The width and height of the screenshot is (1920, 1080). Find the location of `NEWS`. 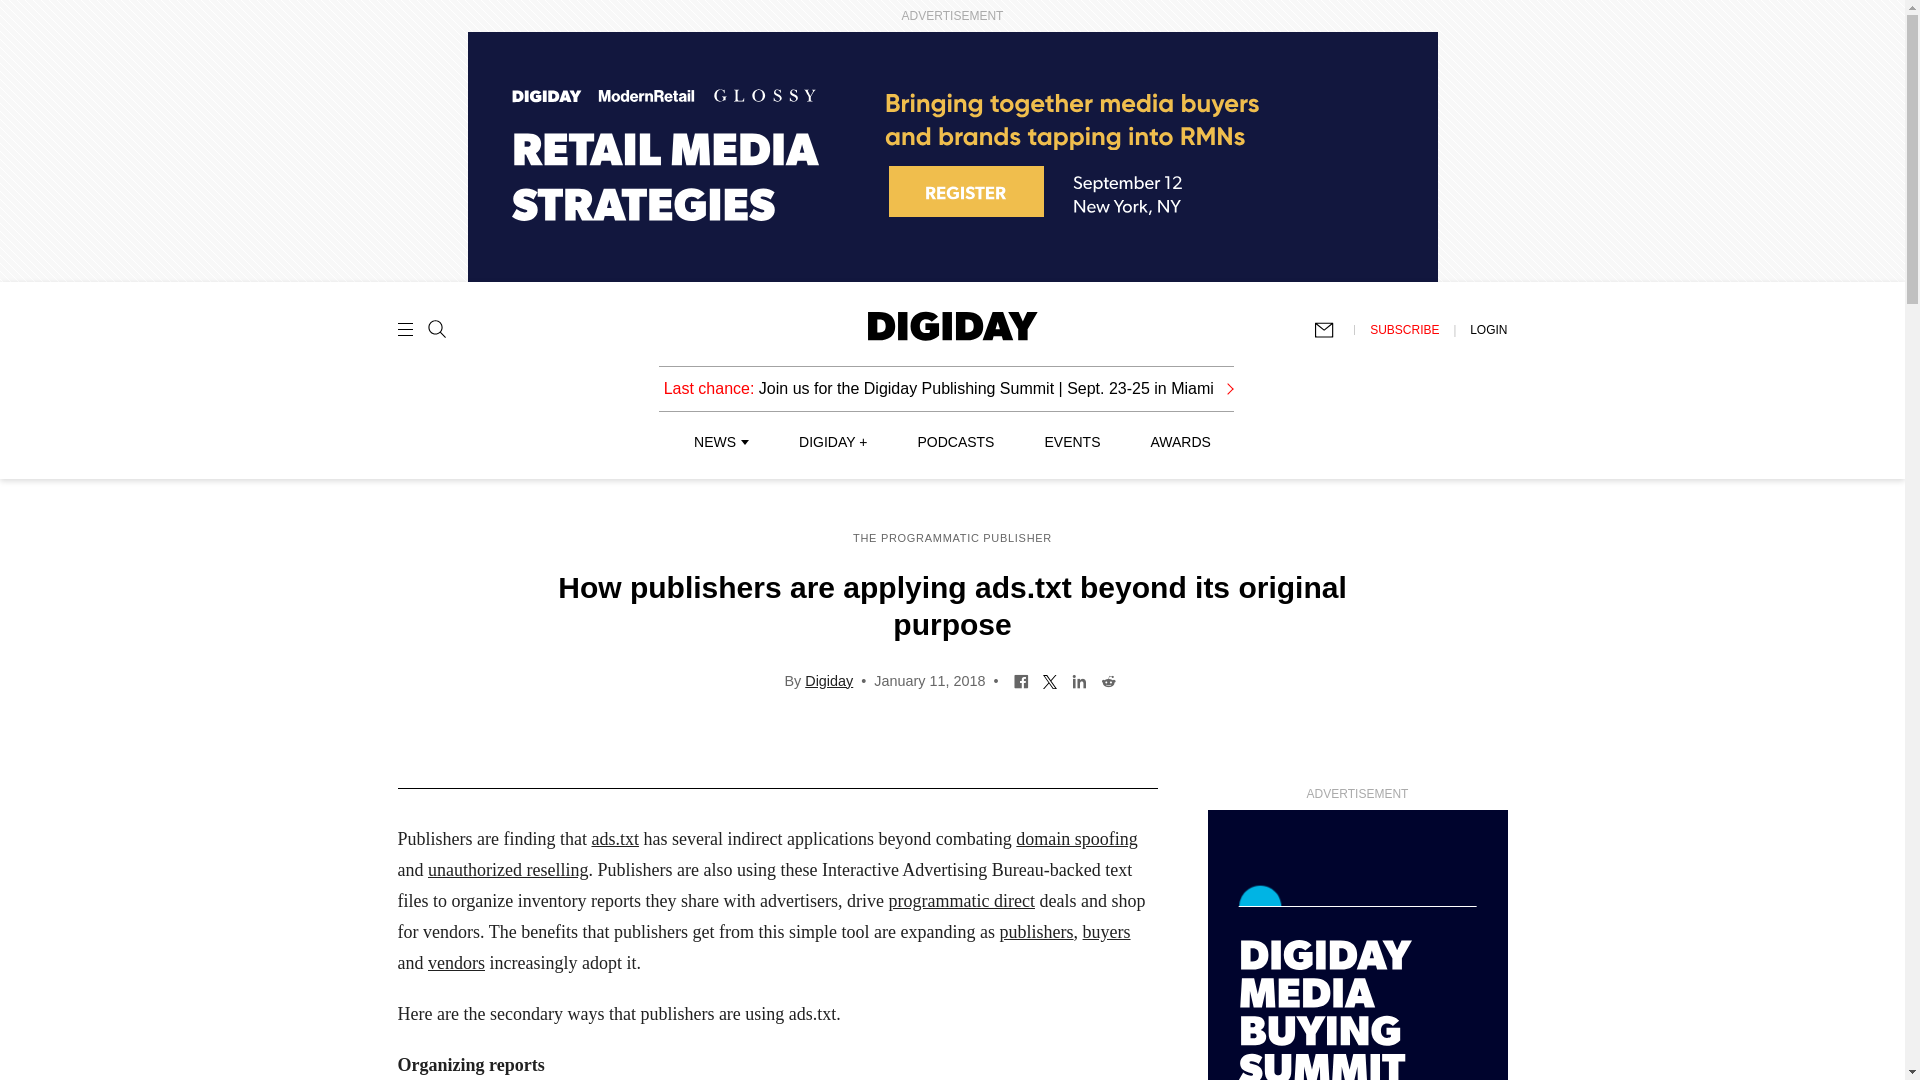

NEWS is located at coordinates (720, 442).